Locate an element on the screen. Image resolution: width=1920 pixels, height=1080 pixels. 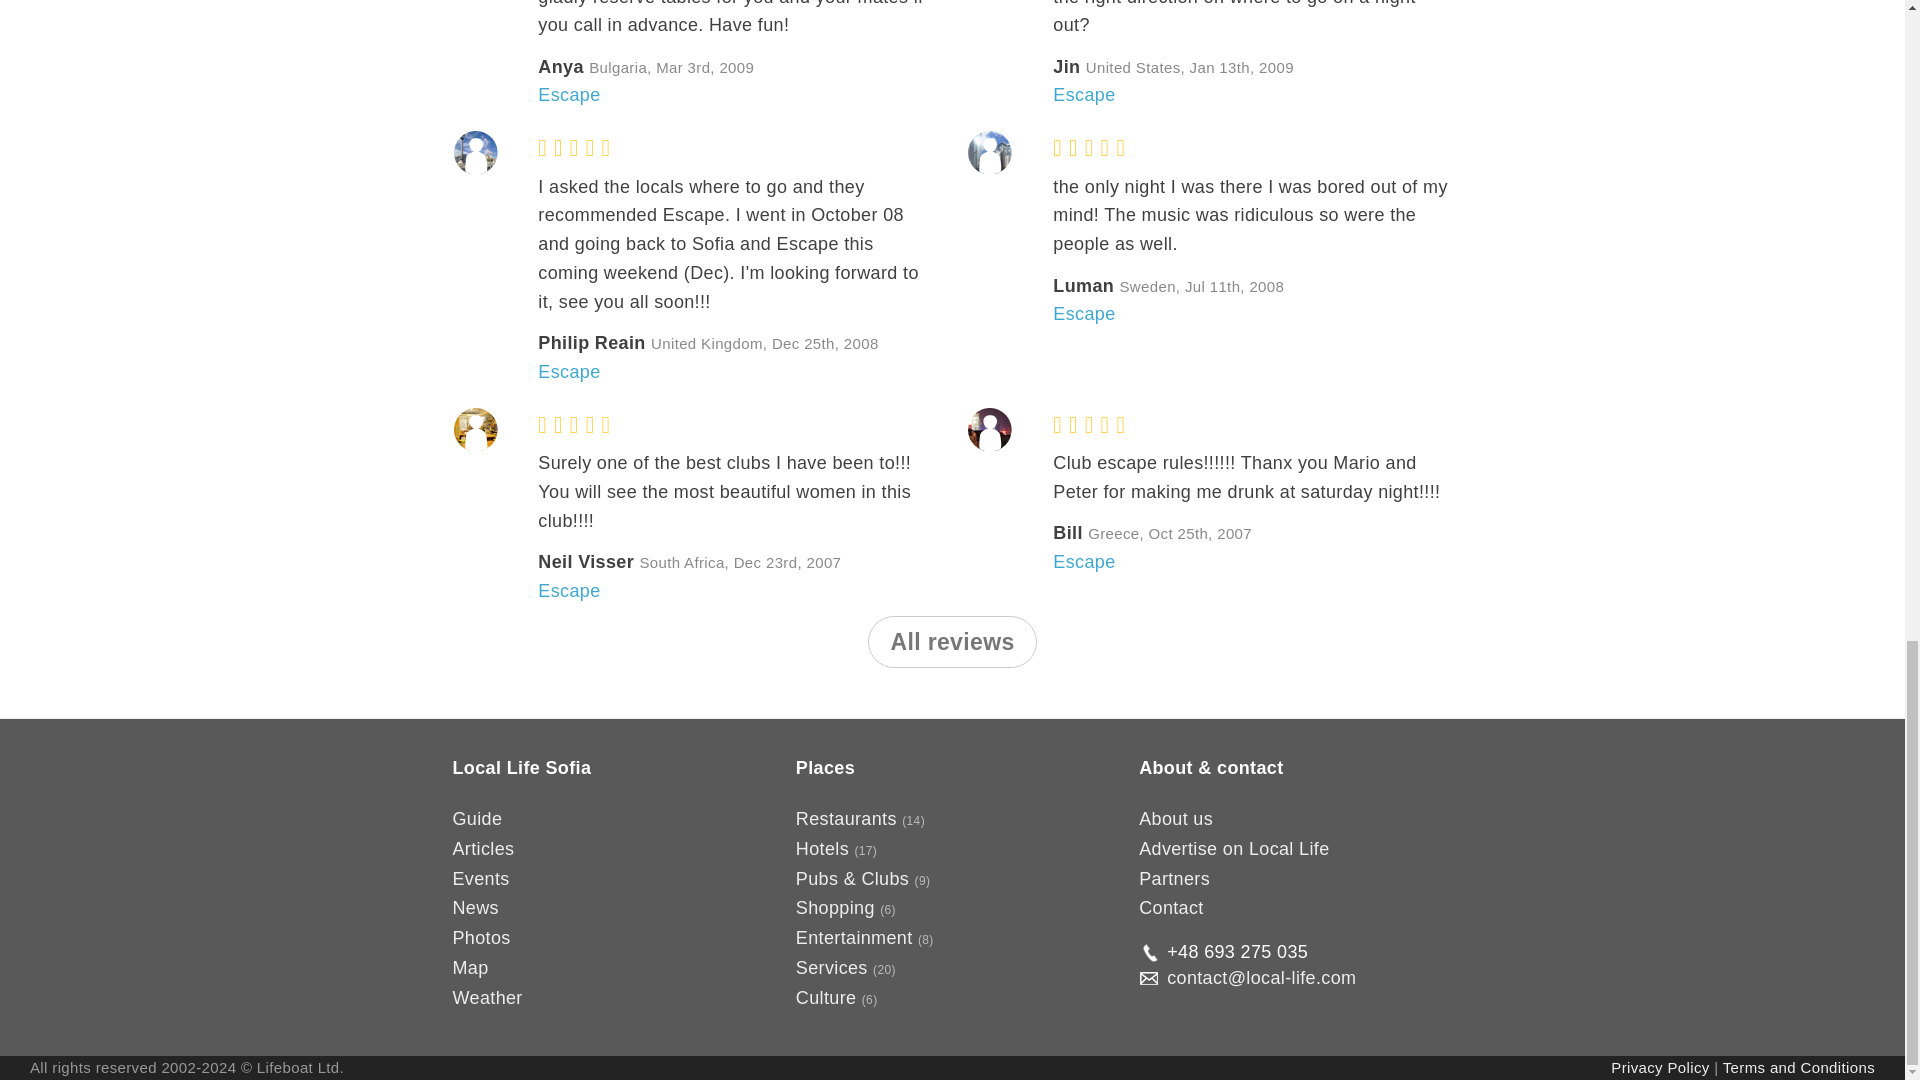
All reviews is located at coordinates (952, 642).